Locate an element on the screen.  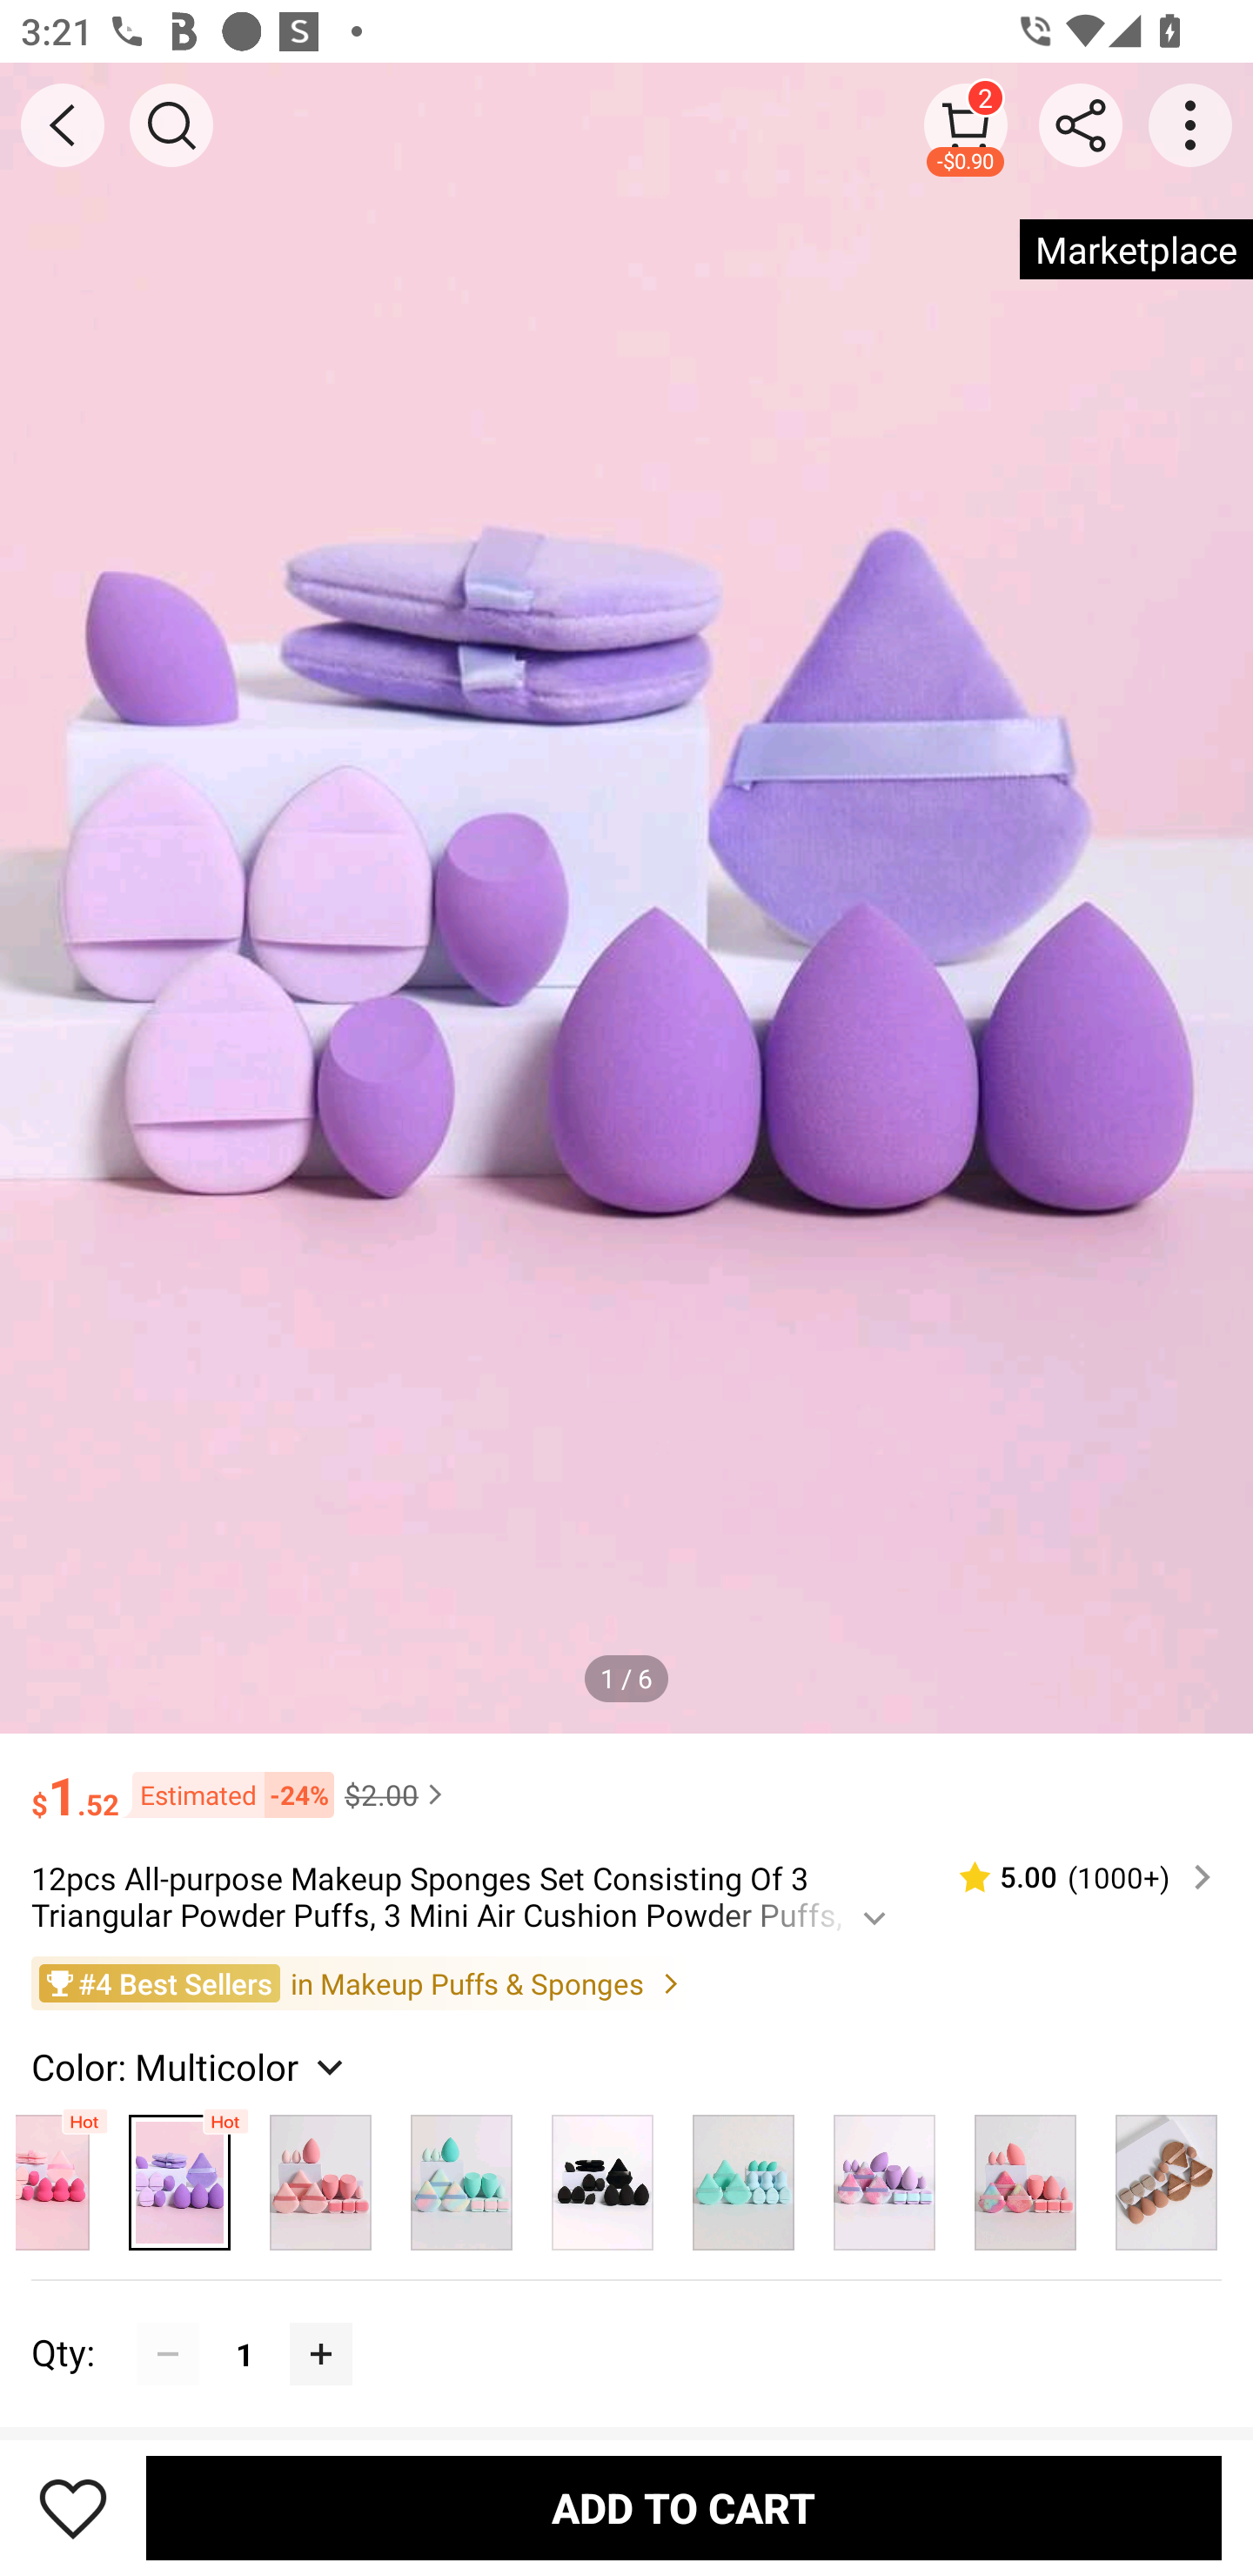
BACK is located at coordinates (63, 125).